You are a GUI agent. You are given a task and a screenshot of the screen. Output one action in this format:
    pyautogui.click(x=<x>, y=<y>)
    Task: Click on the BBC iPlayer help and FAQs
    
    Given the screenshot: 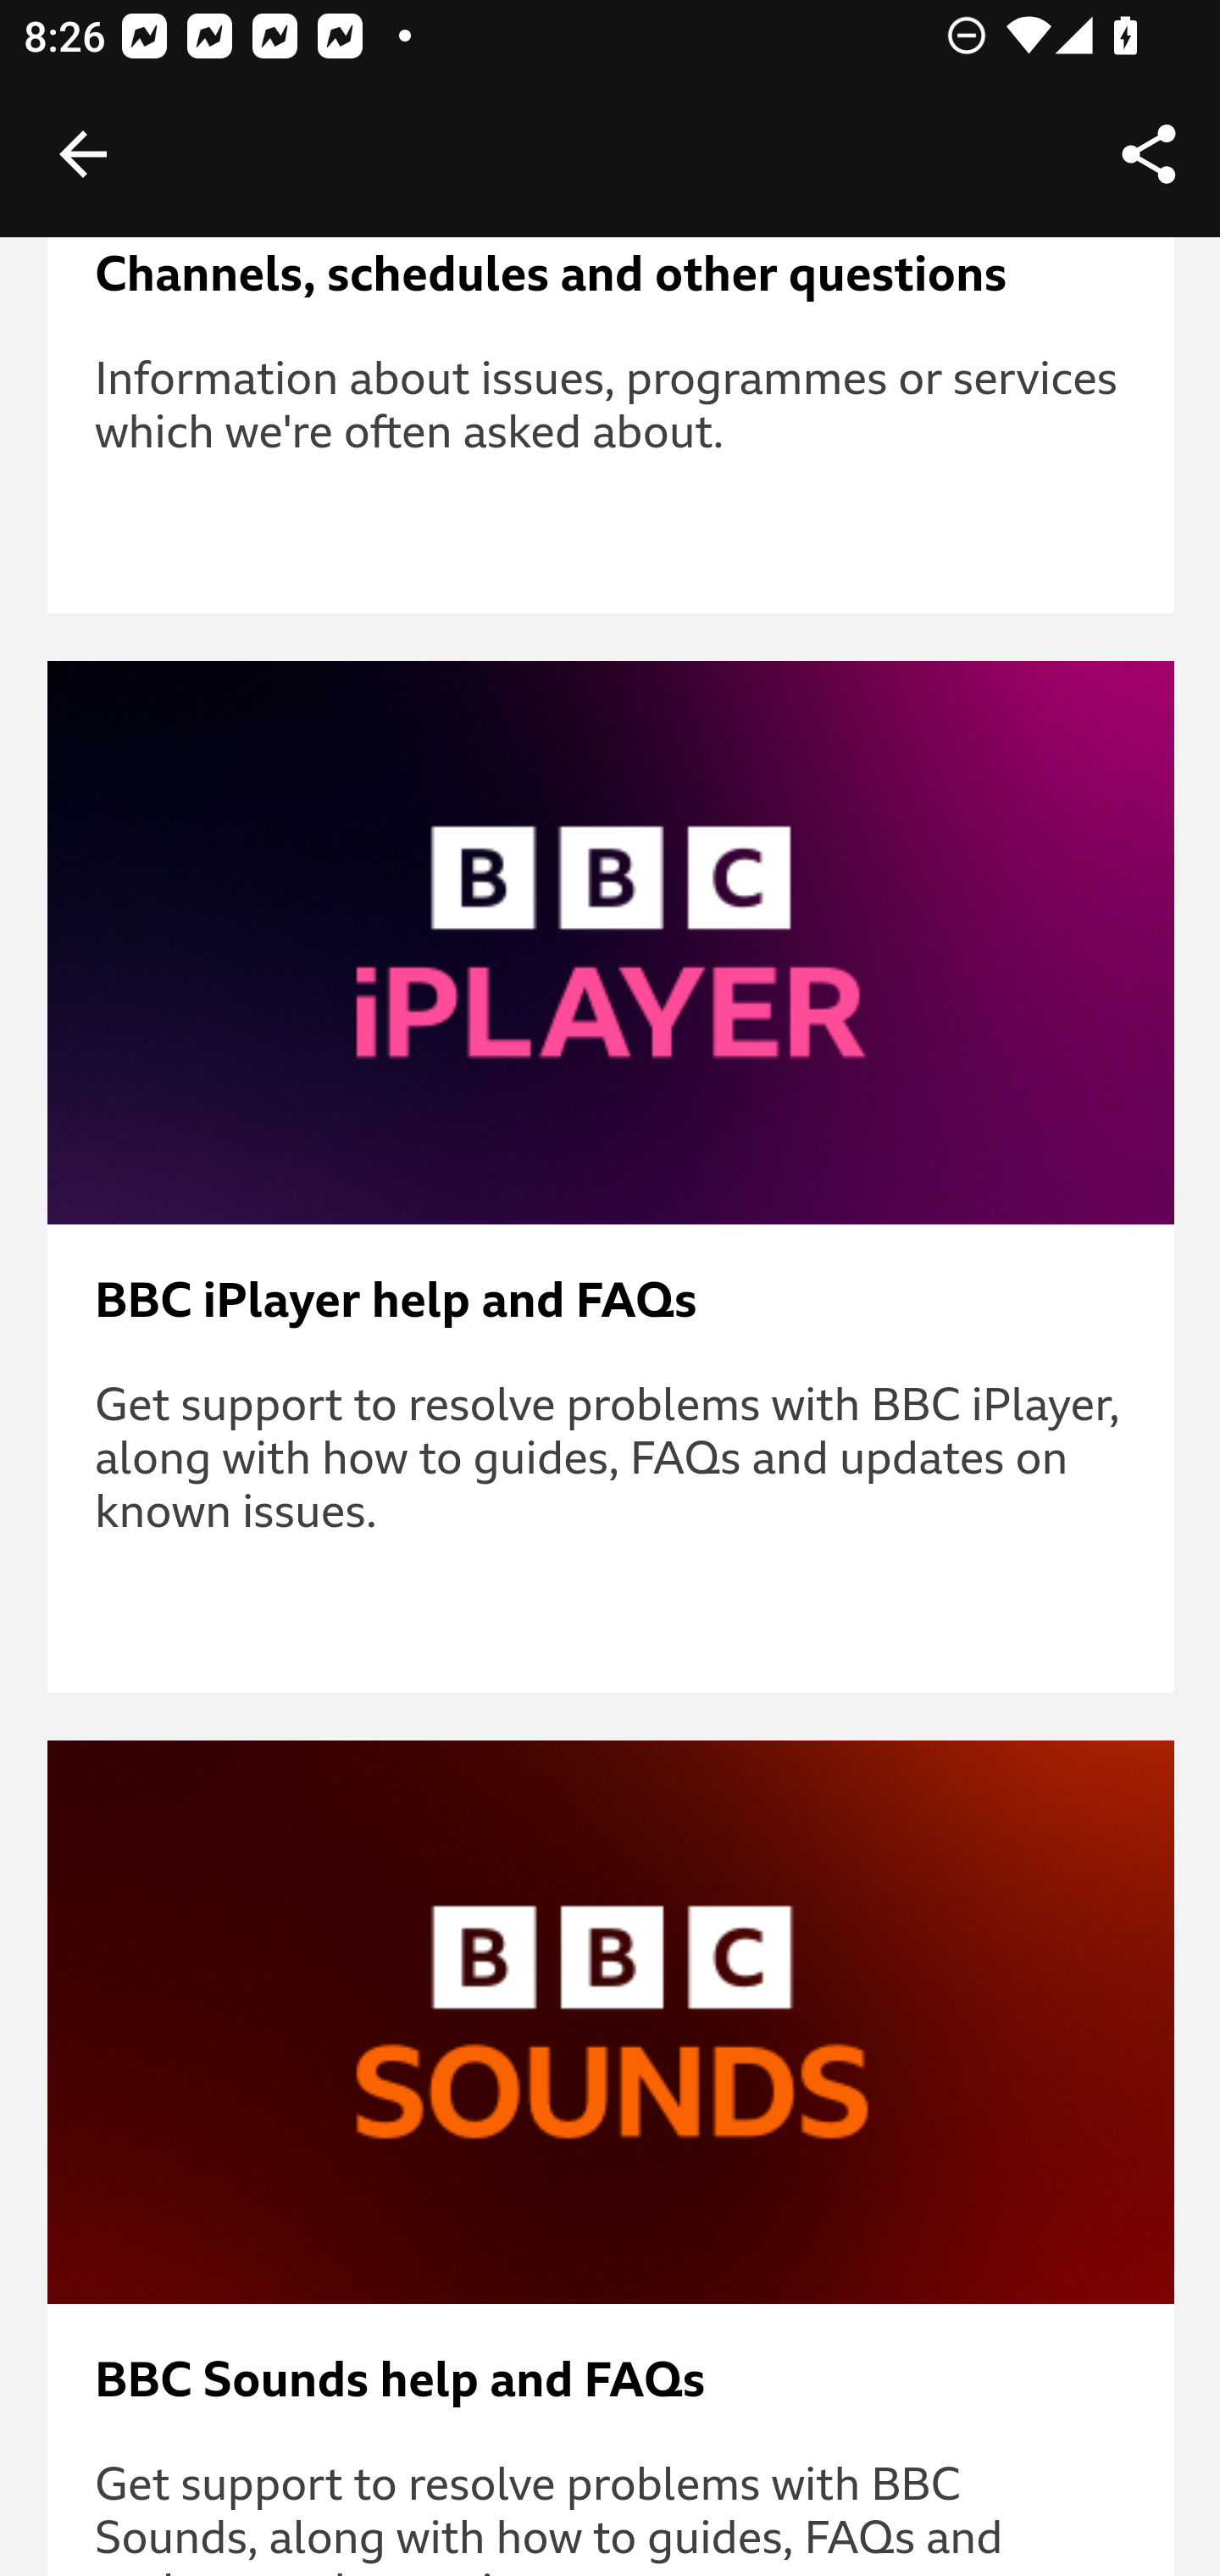 What is the action you would take?
    pyautogui.click(x=612, y=1302)
    